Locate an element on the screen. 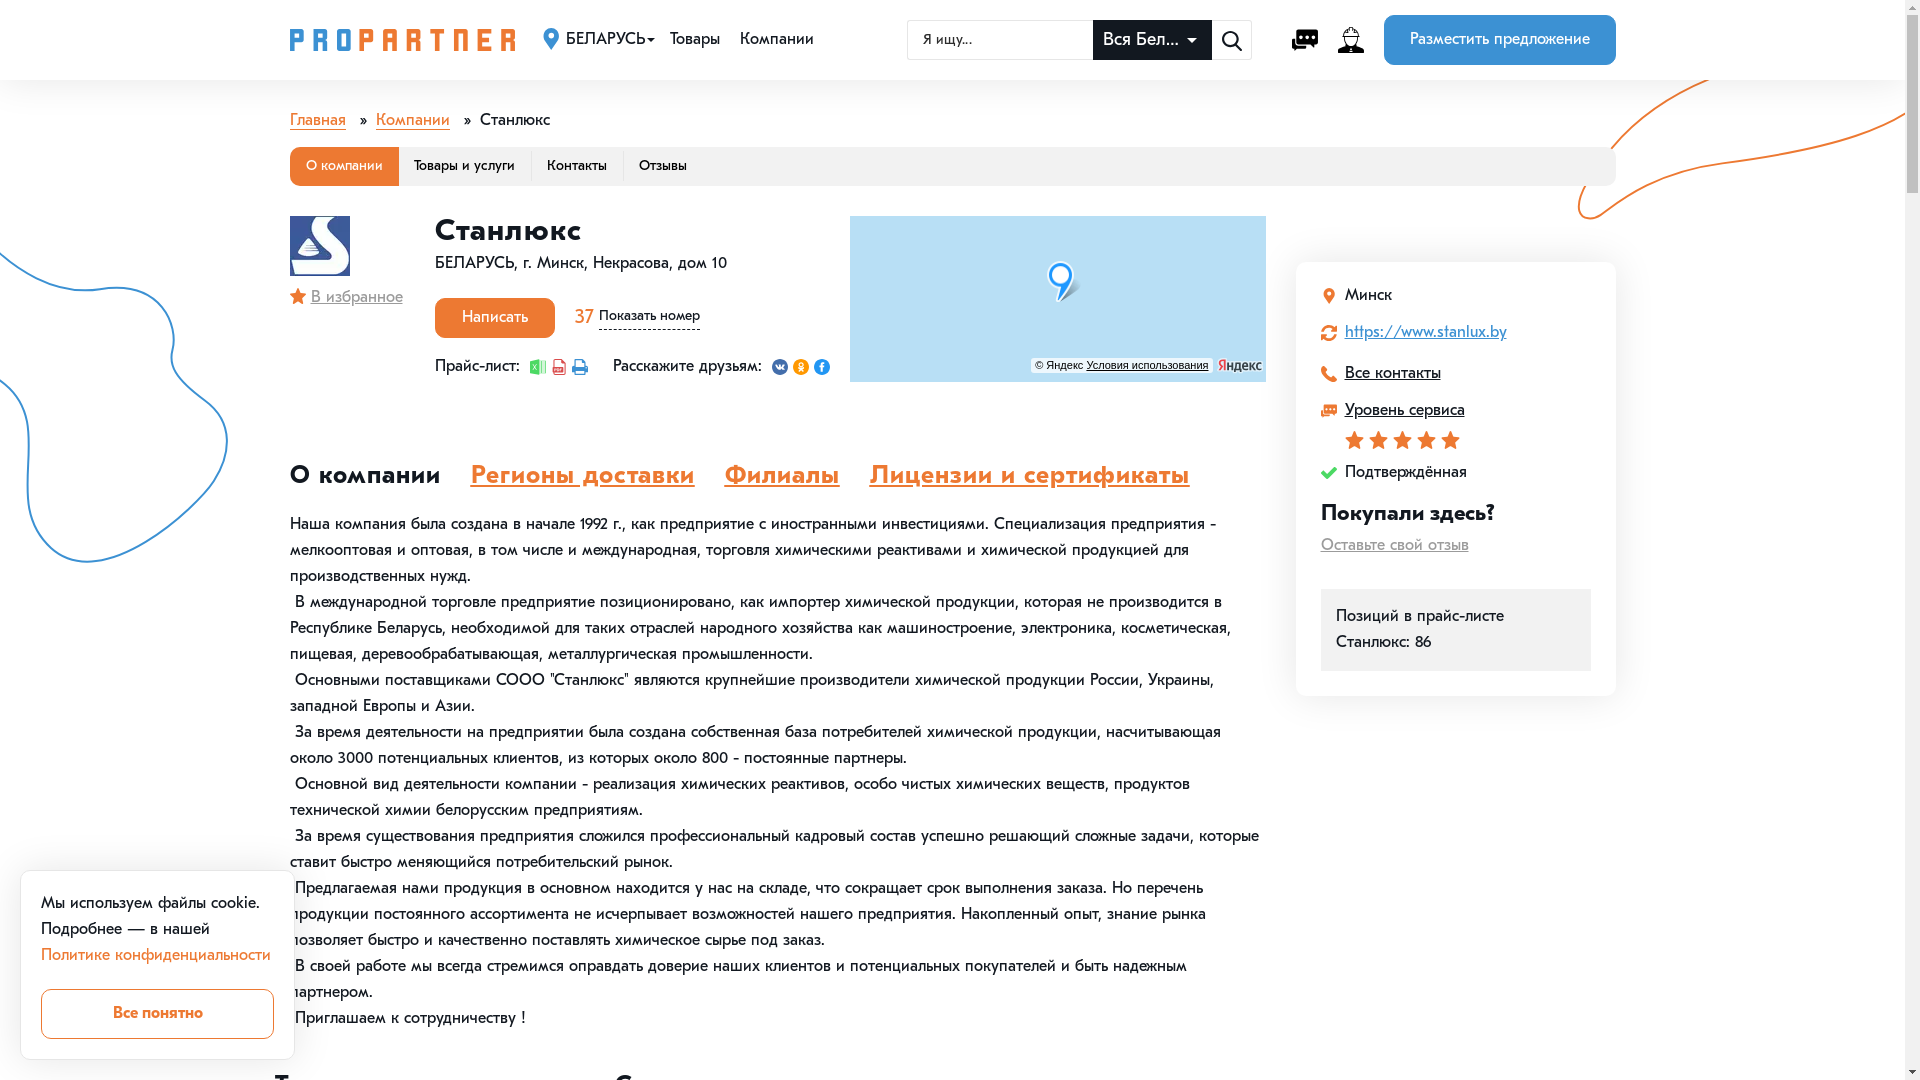 Image resolution: width=1920 pixels, height=1080 pixels. Excel is located at coordinates (538, 367).